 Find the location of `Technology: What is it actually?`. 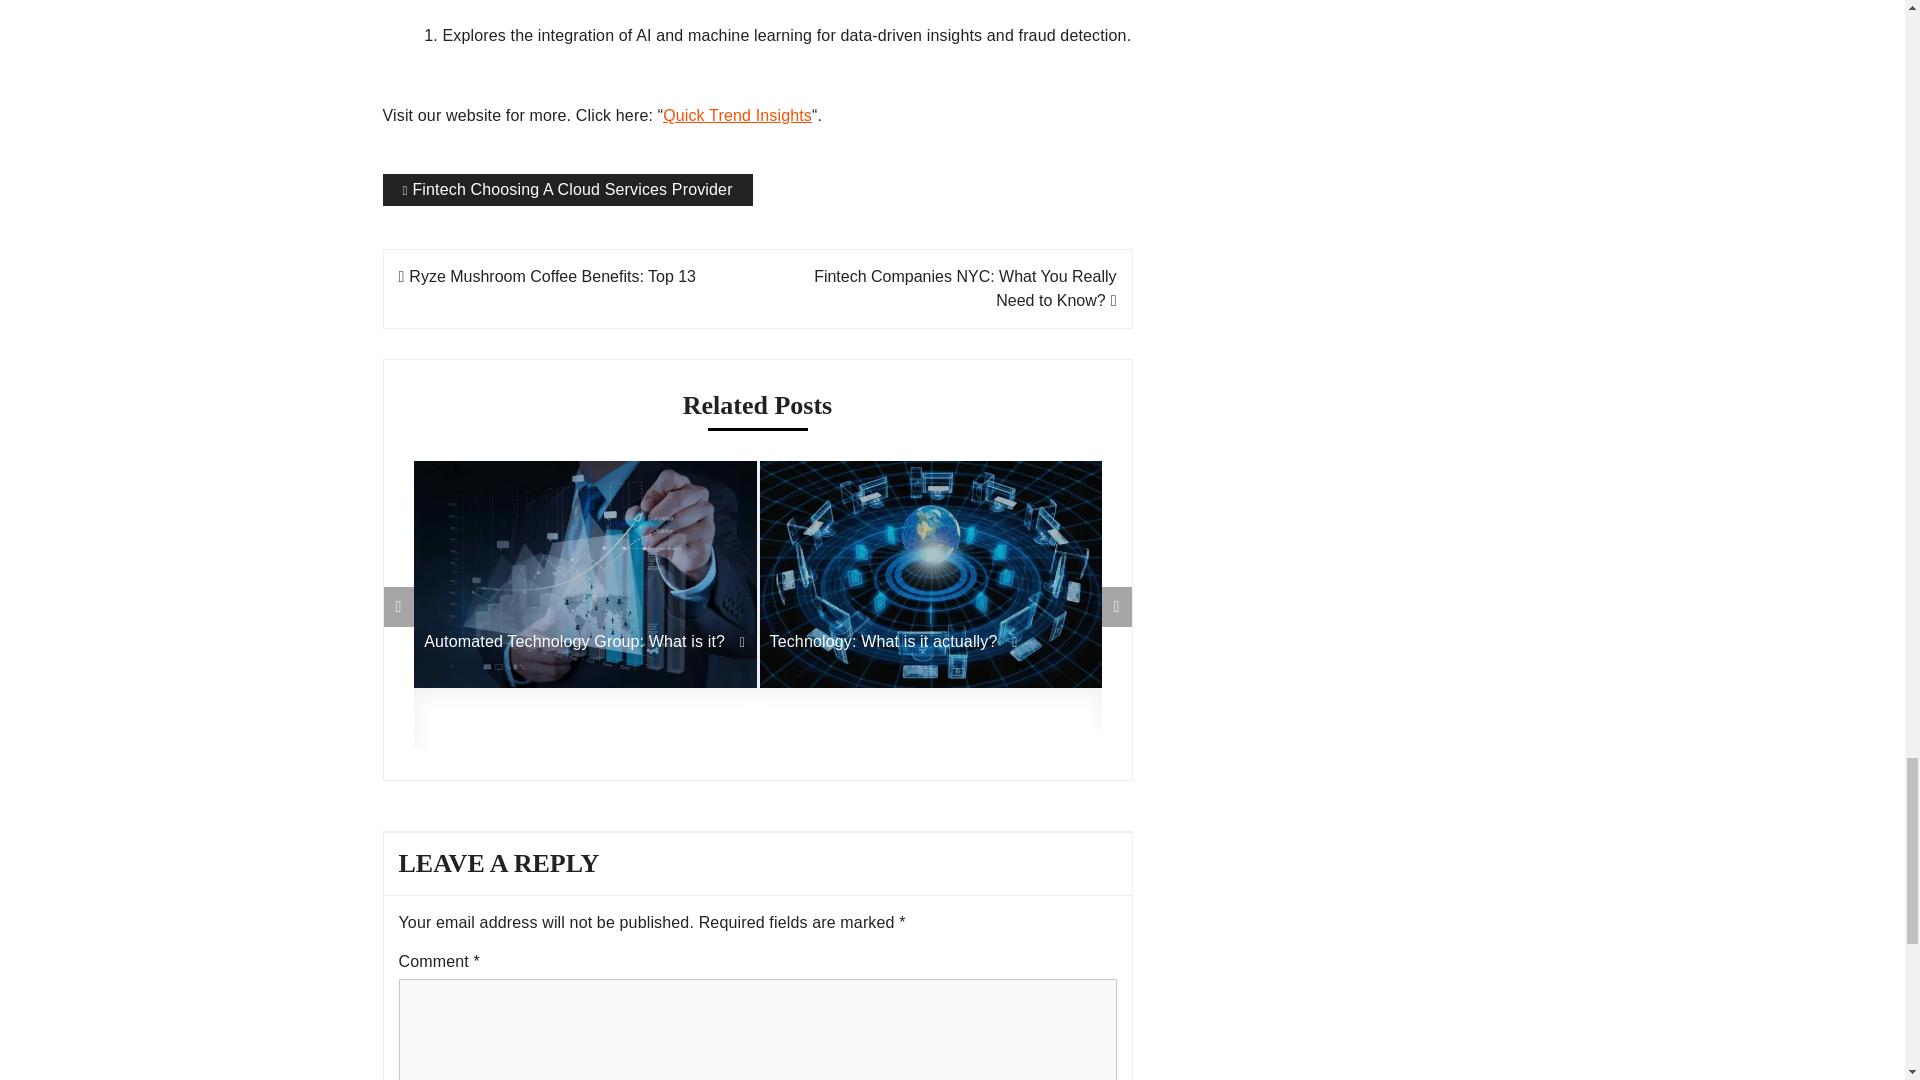

Technology: What is it actually? is located at coordinates (930, 642).